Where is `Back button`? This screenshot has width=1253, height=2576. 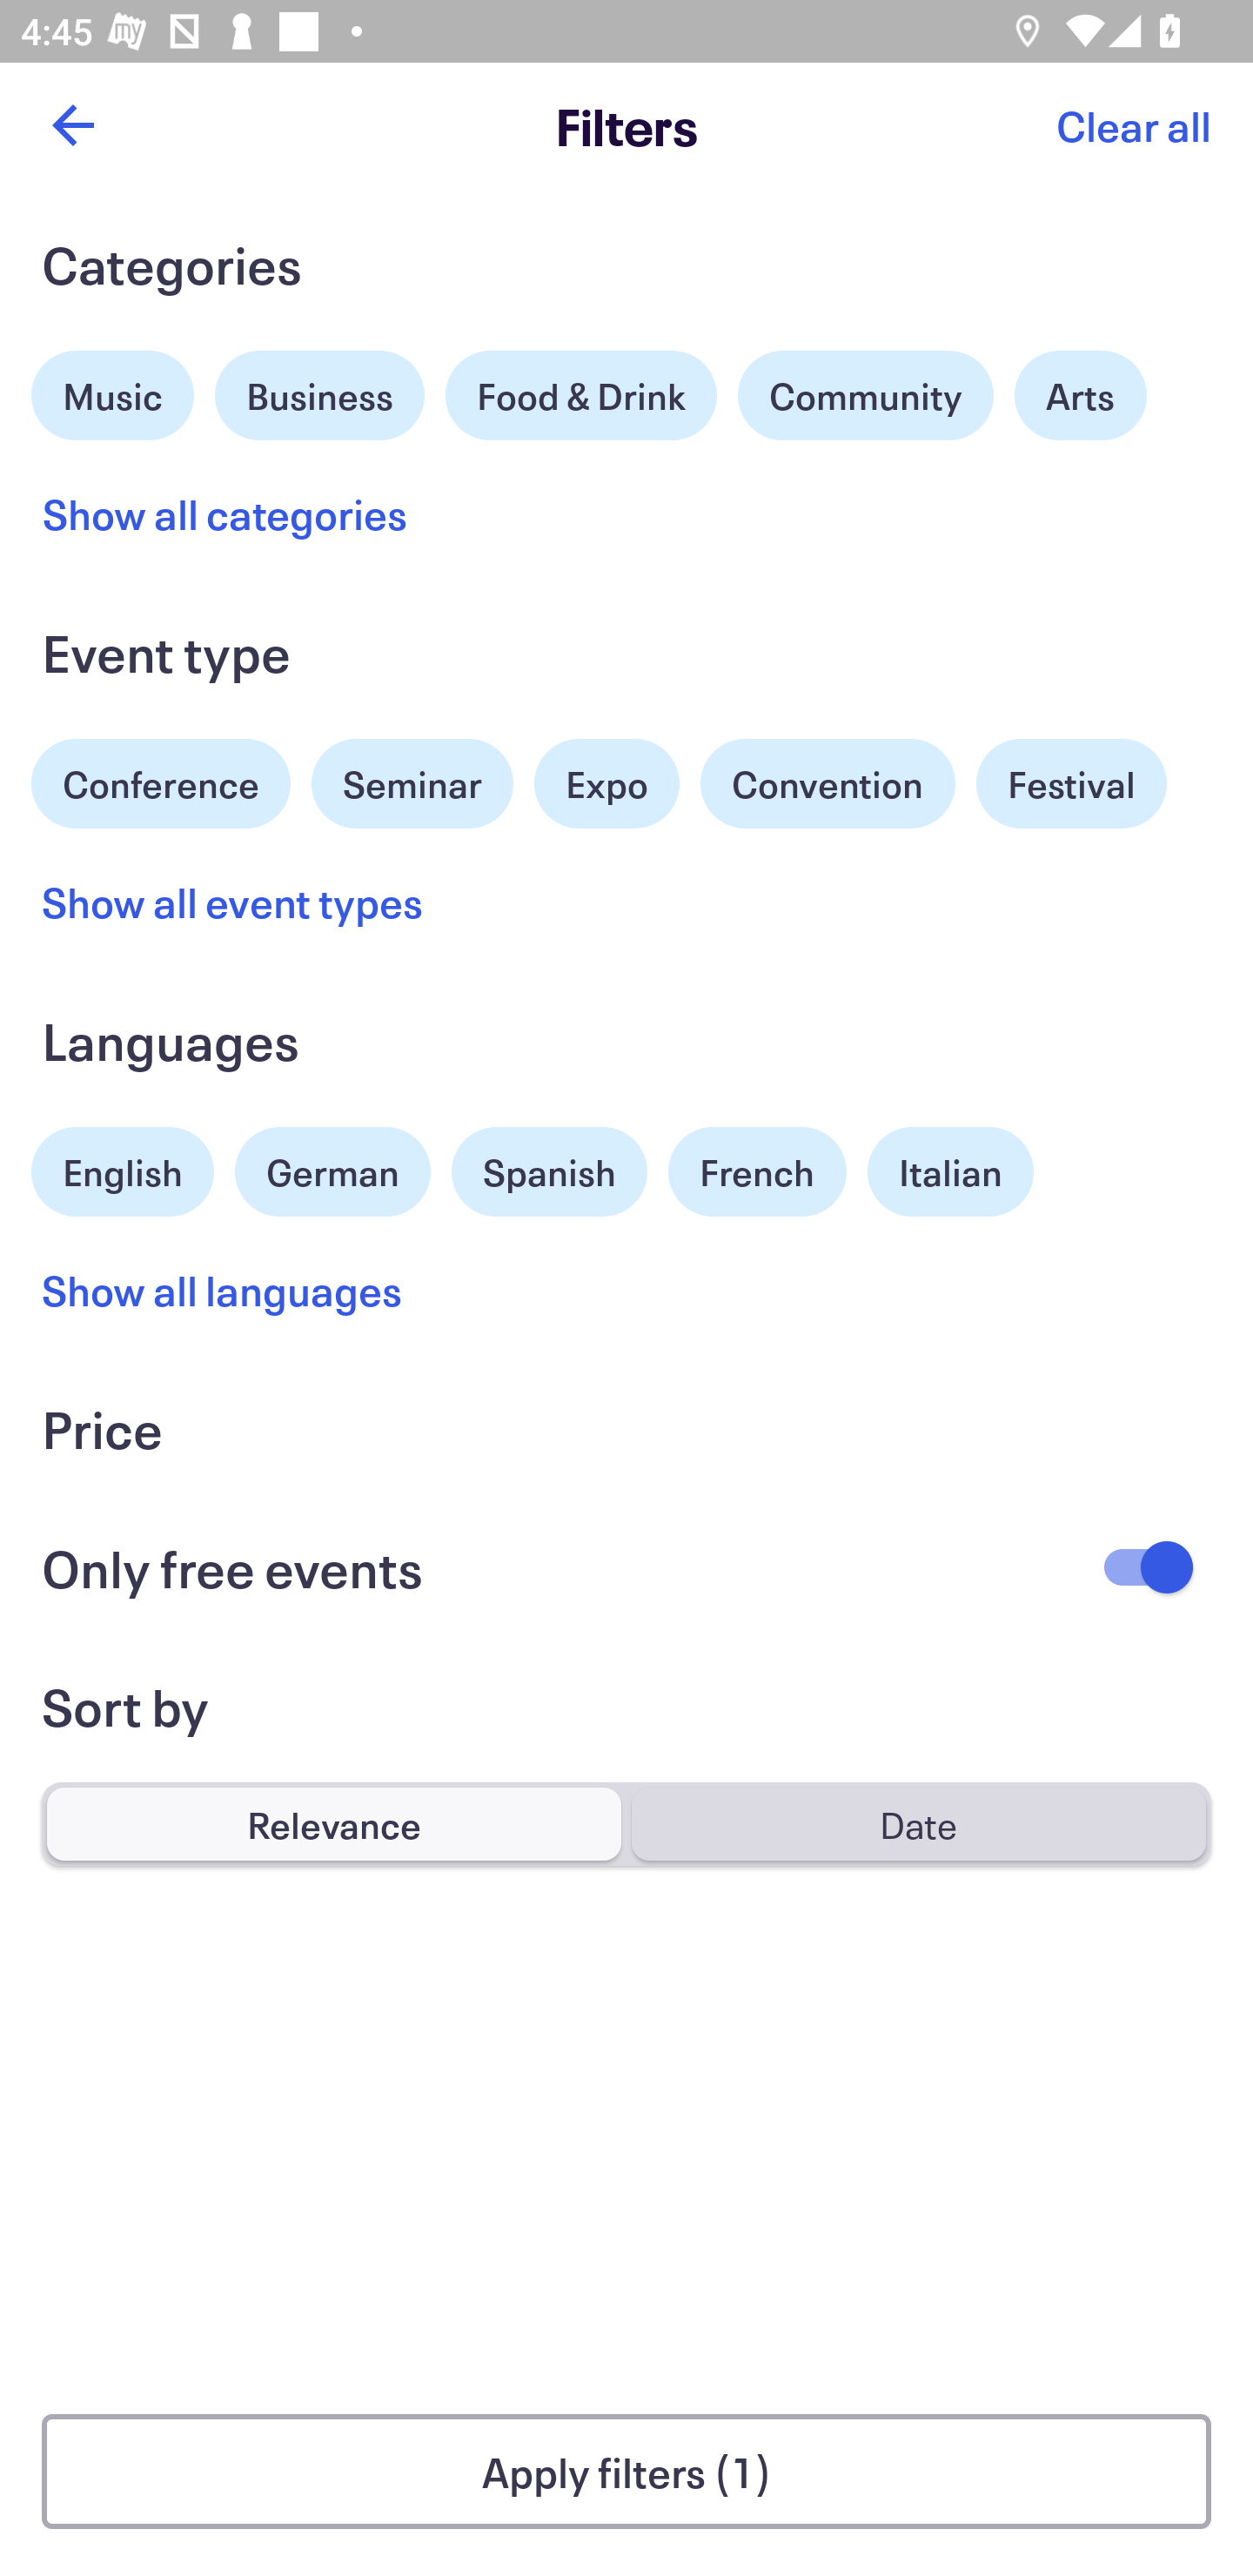
Back button is located at coordinates (72, 125).